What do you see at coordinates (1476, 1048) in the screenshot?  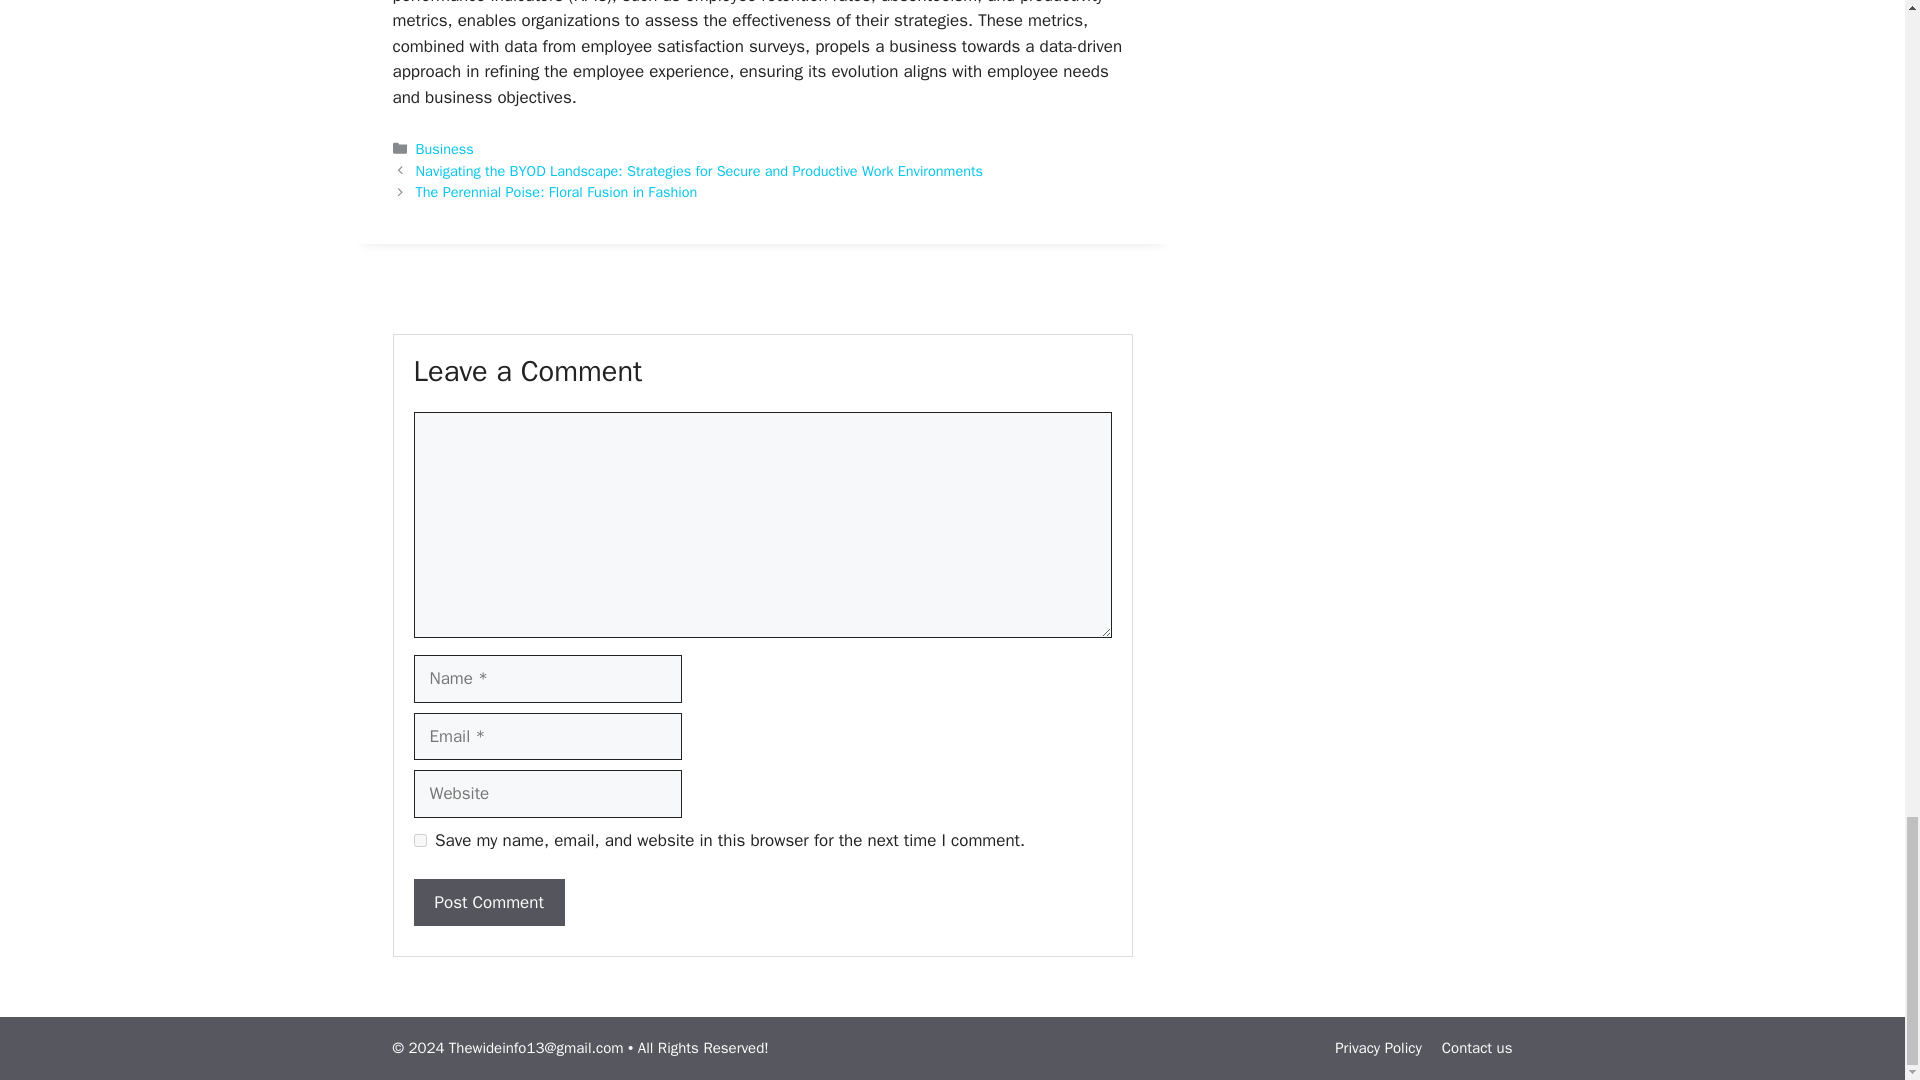 I see `Contact us` at bounding box center [1476, 1048].